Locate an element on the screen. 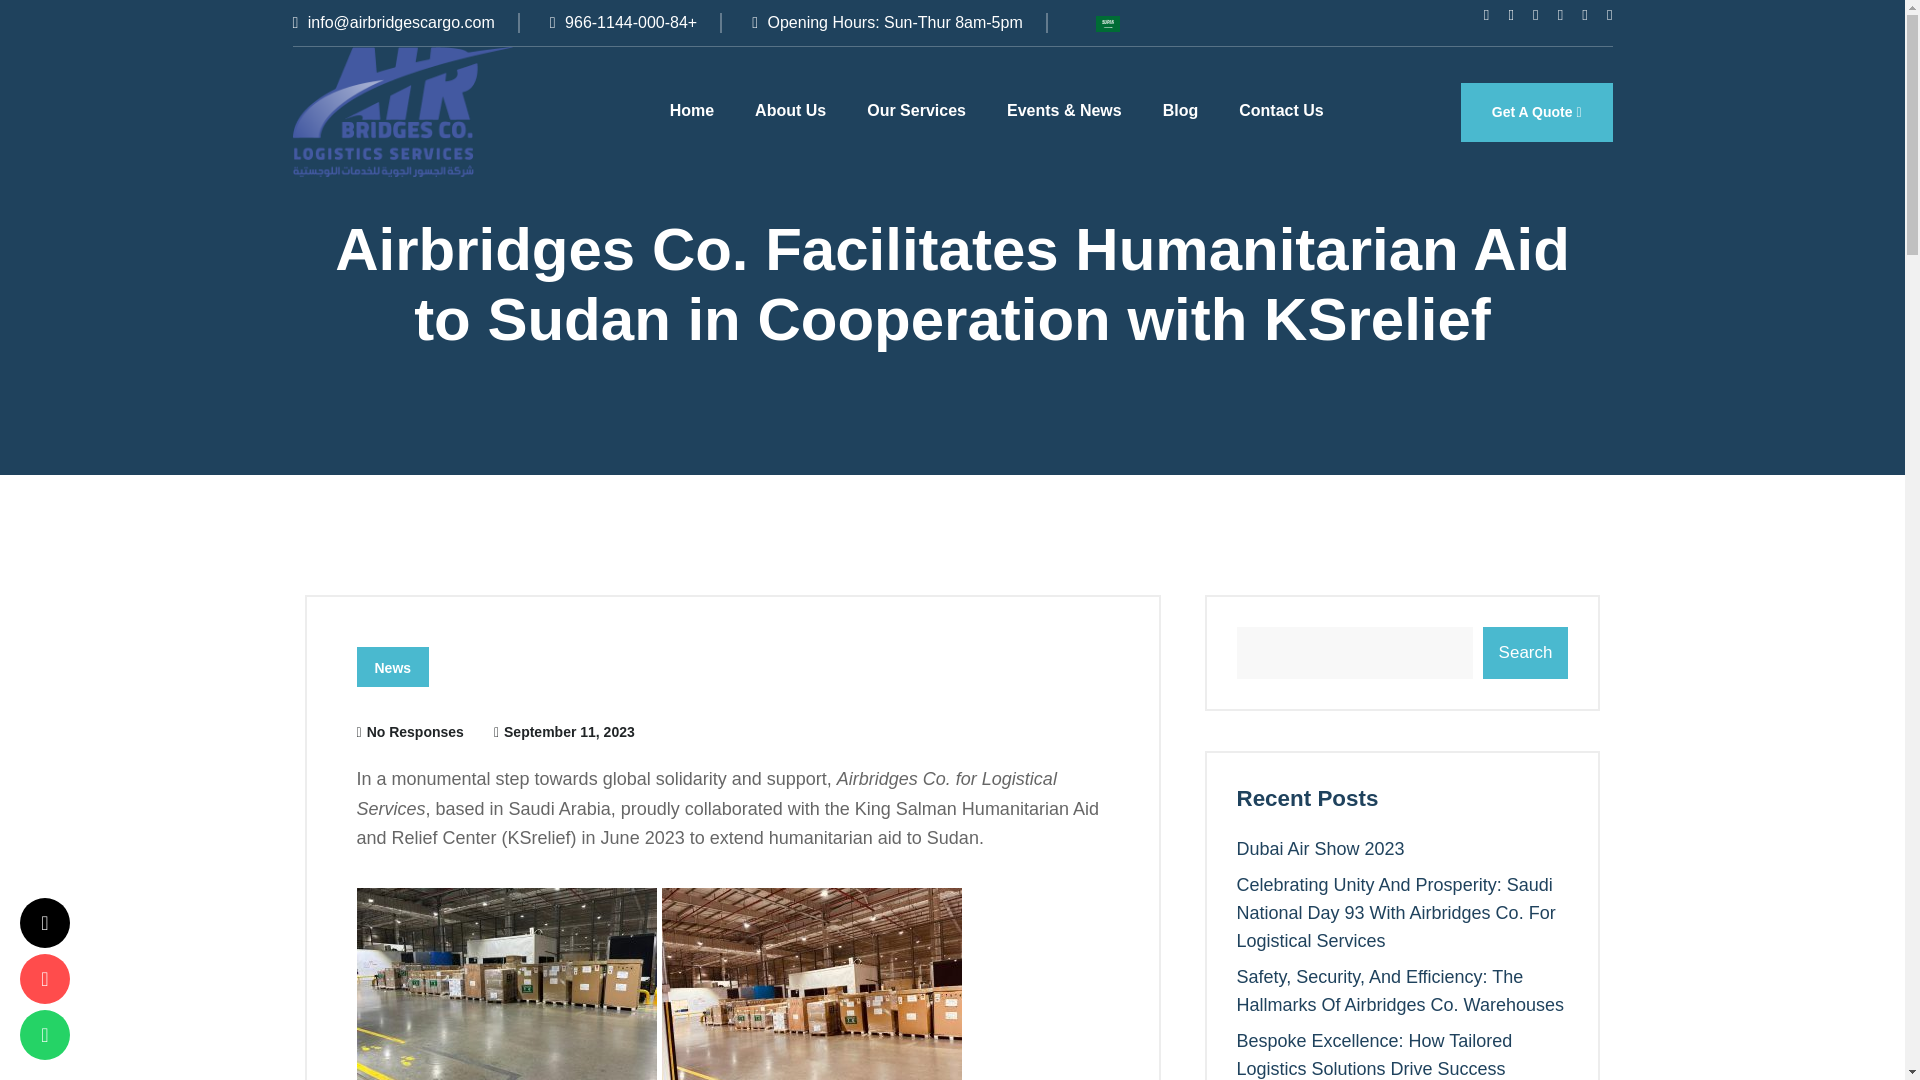 This screenshot has height=1080, width=1920. Dubai Air Show 2023 is located at coordinates (1320, 848).